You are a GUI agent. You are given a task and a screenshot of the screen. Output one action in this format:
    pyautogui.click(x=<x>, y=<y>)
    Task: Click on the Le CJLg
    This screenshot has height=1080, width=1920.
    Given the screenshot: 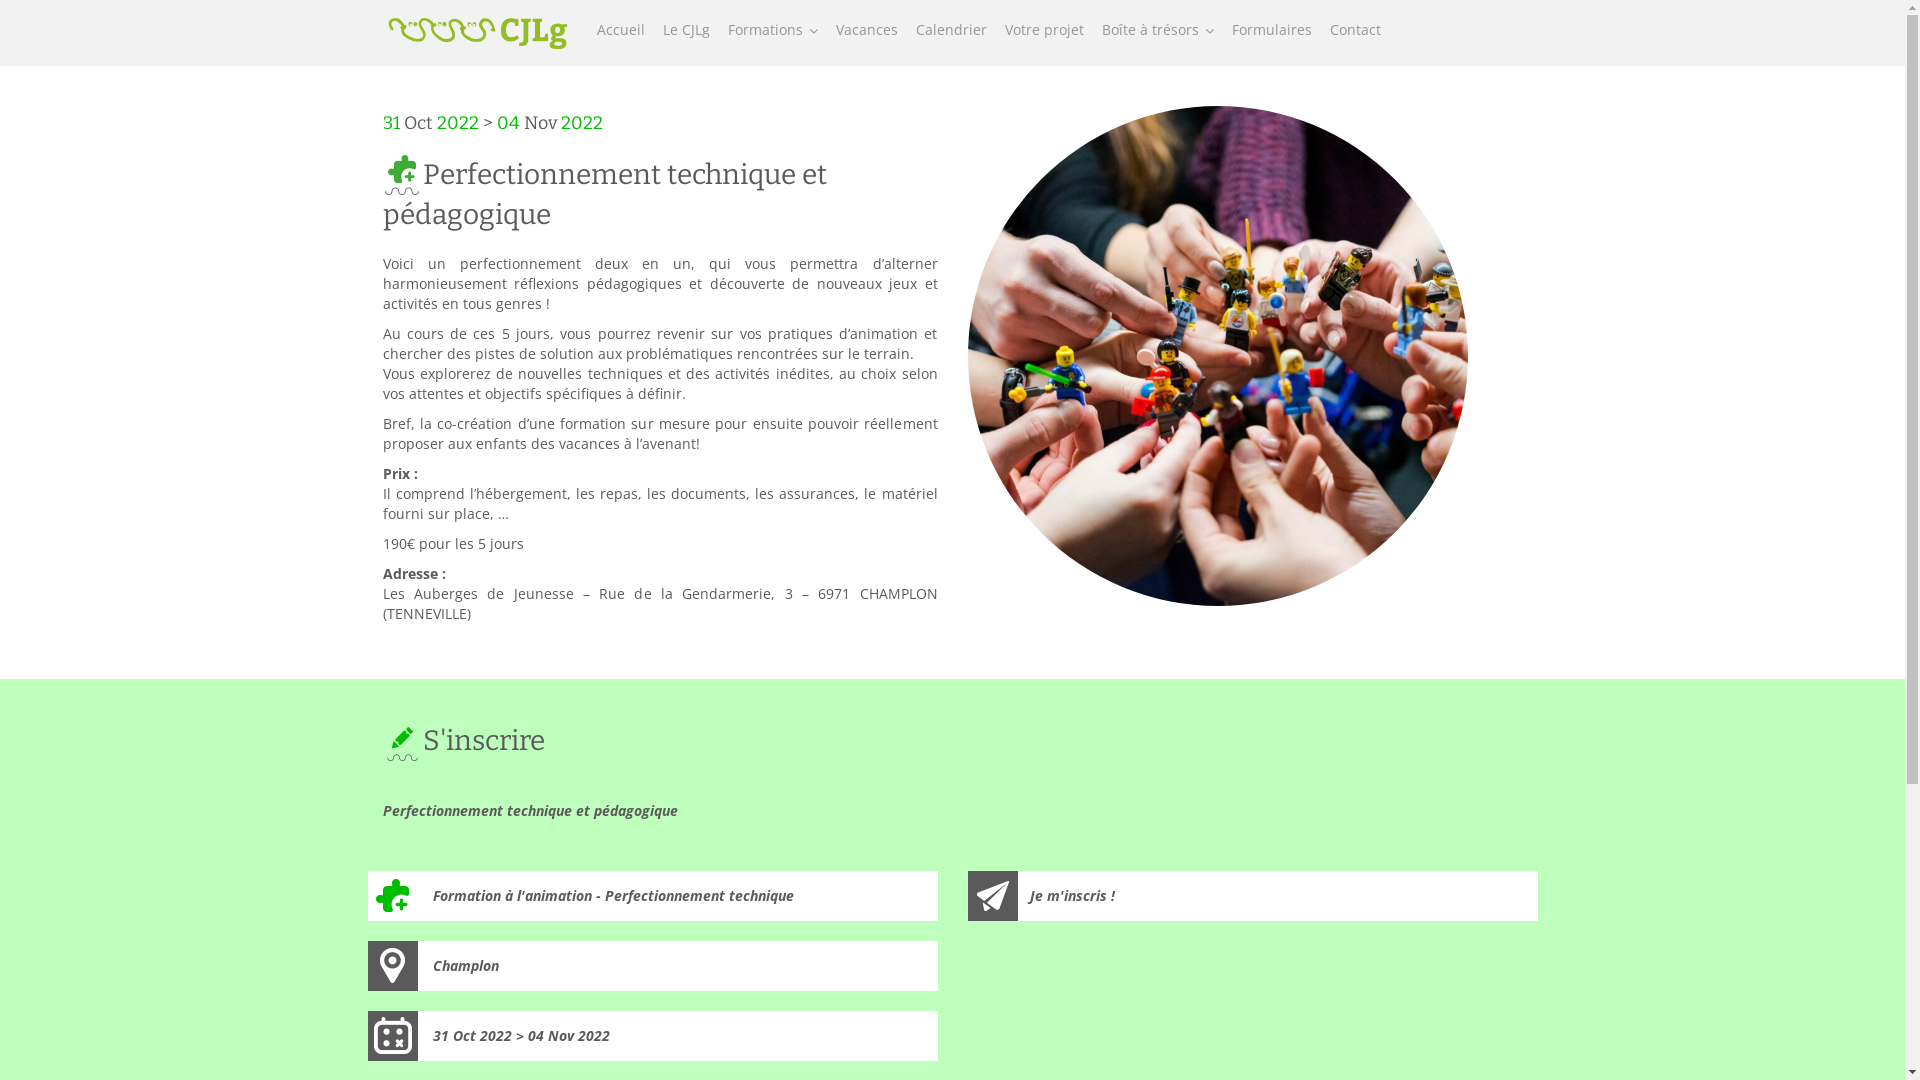 What is the action you would take?
    pyautogui.click(x=686, y=30)
    